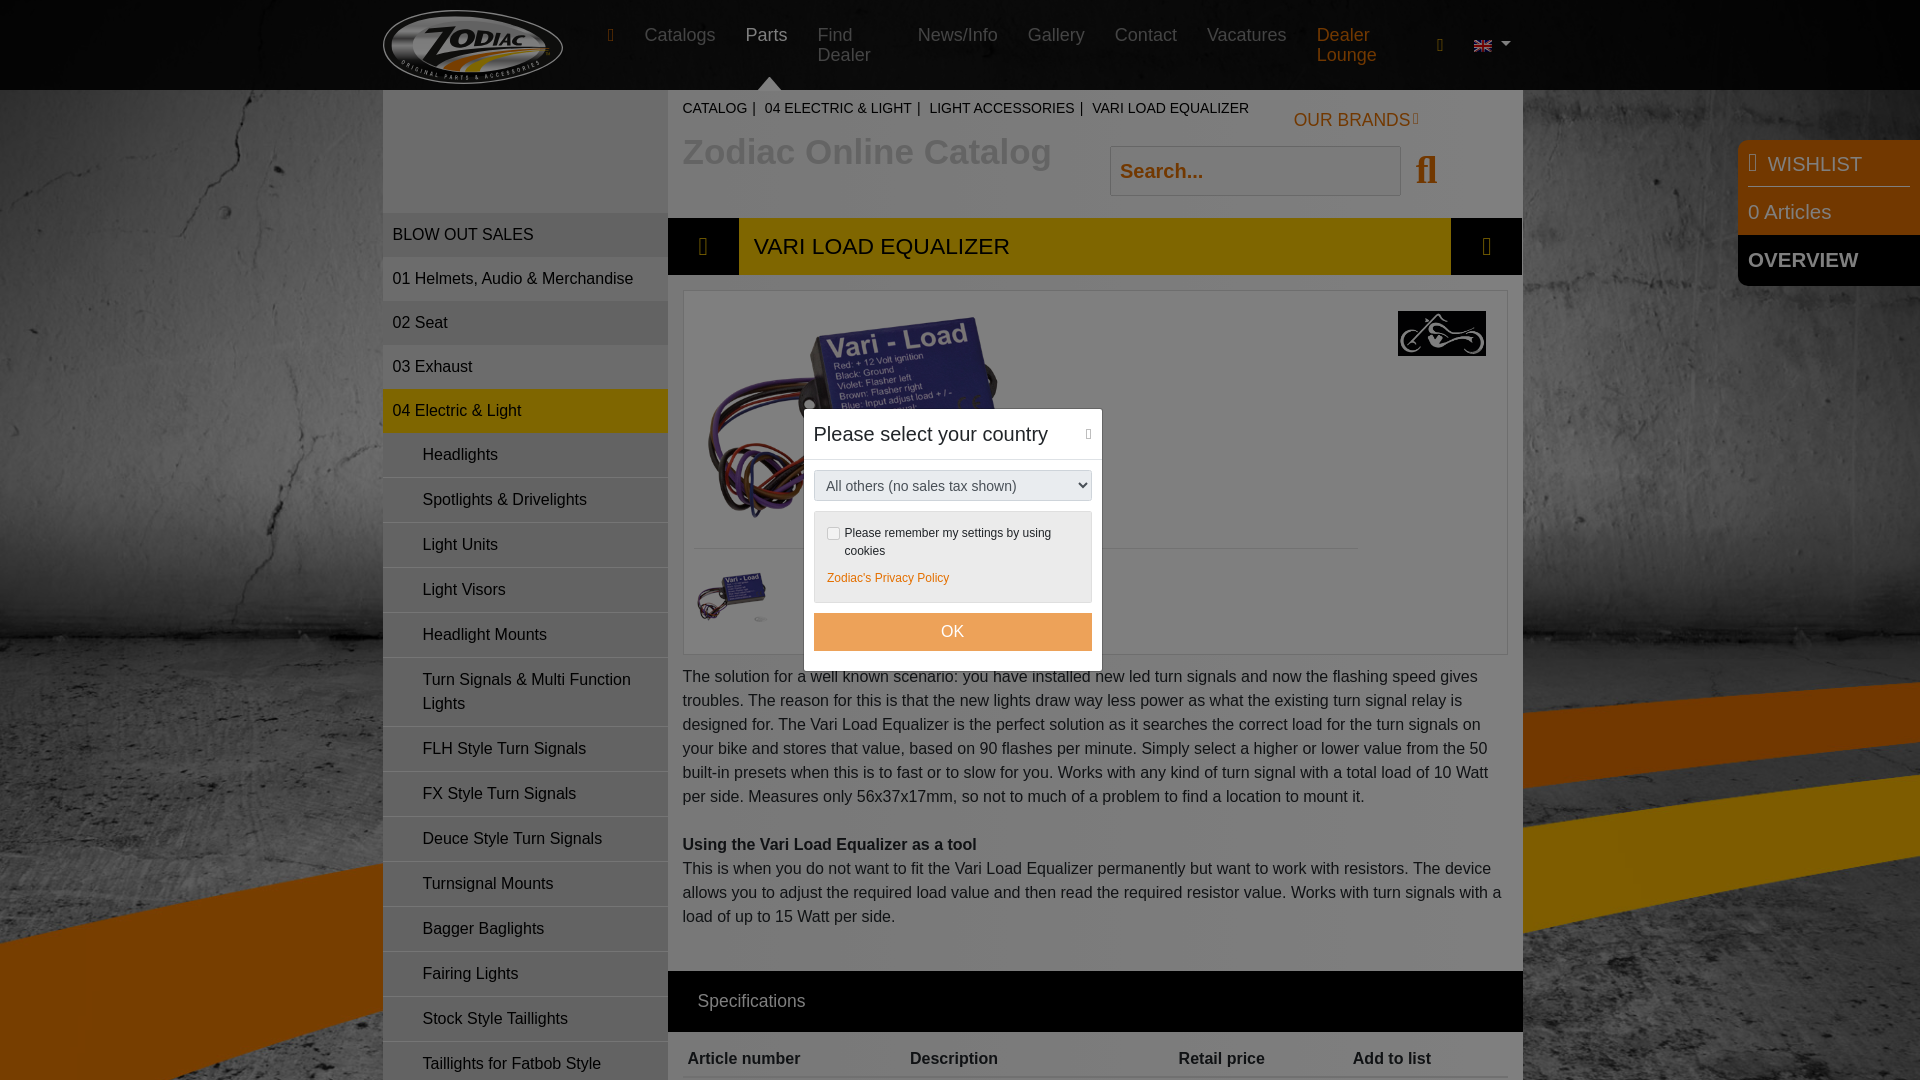  Describe the element at coordinates (524, 749) in the screenshot. I see `FLH Style Turn Signals` at that location.